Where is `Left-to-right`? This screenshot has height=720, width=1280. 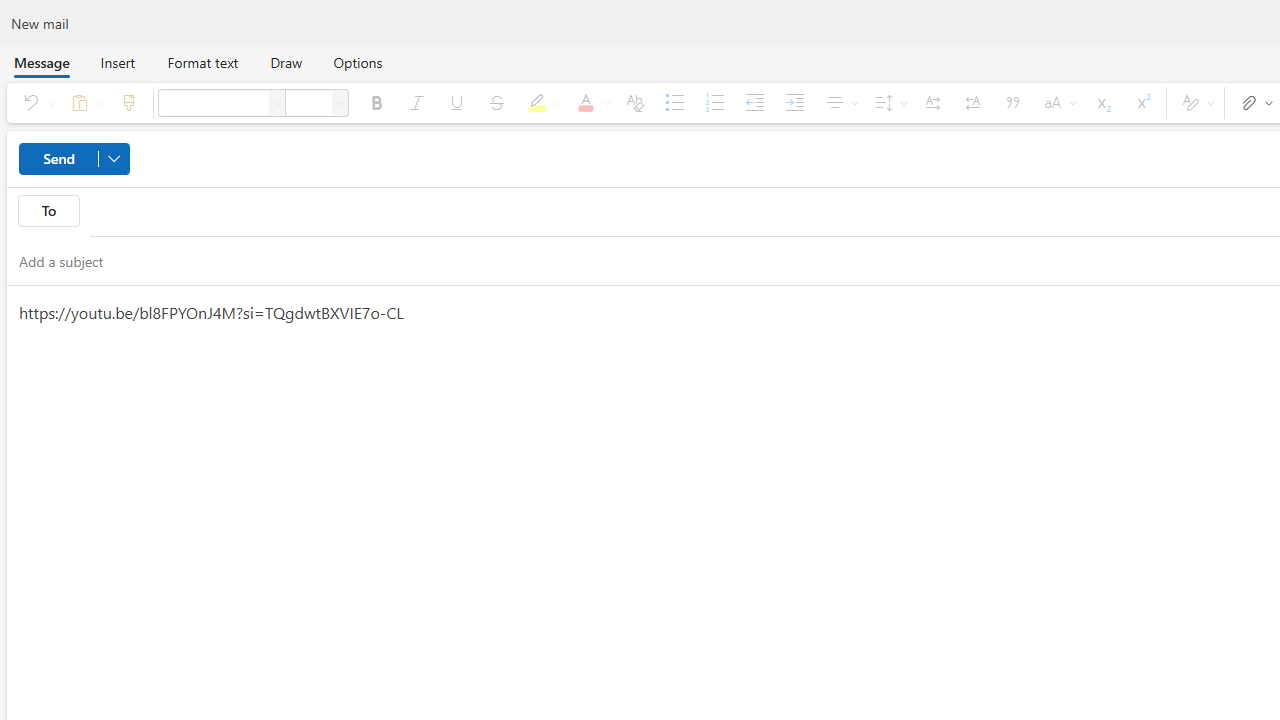
Left-to-right is located at coordinates (932, 102).